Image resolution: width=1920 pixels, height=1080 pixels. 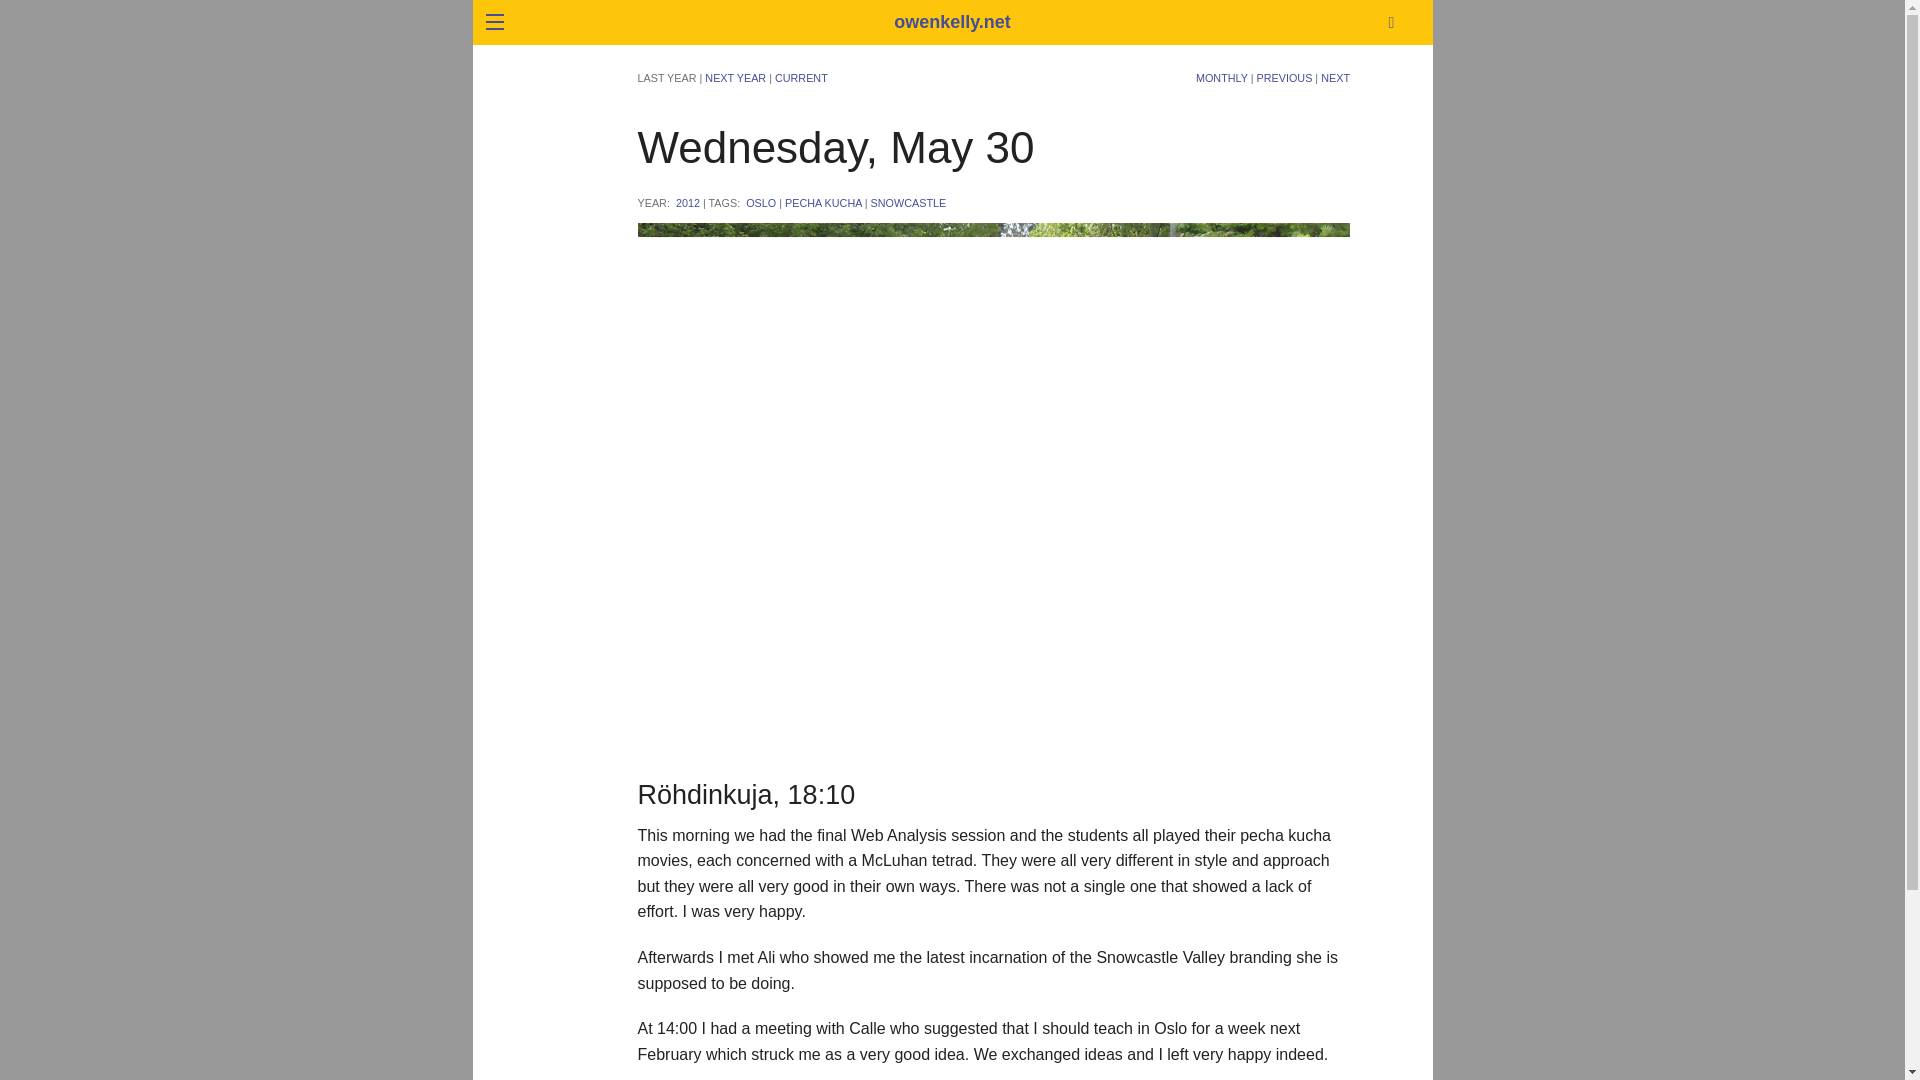 What do you see at coordinates (347, 99) in the screenshot?
I see `Contact me` at bounding box center [347, 99].